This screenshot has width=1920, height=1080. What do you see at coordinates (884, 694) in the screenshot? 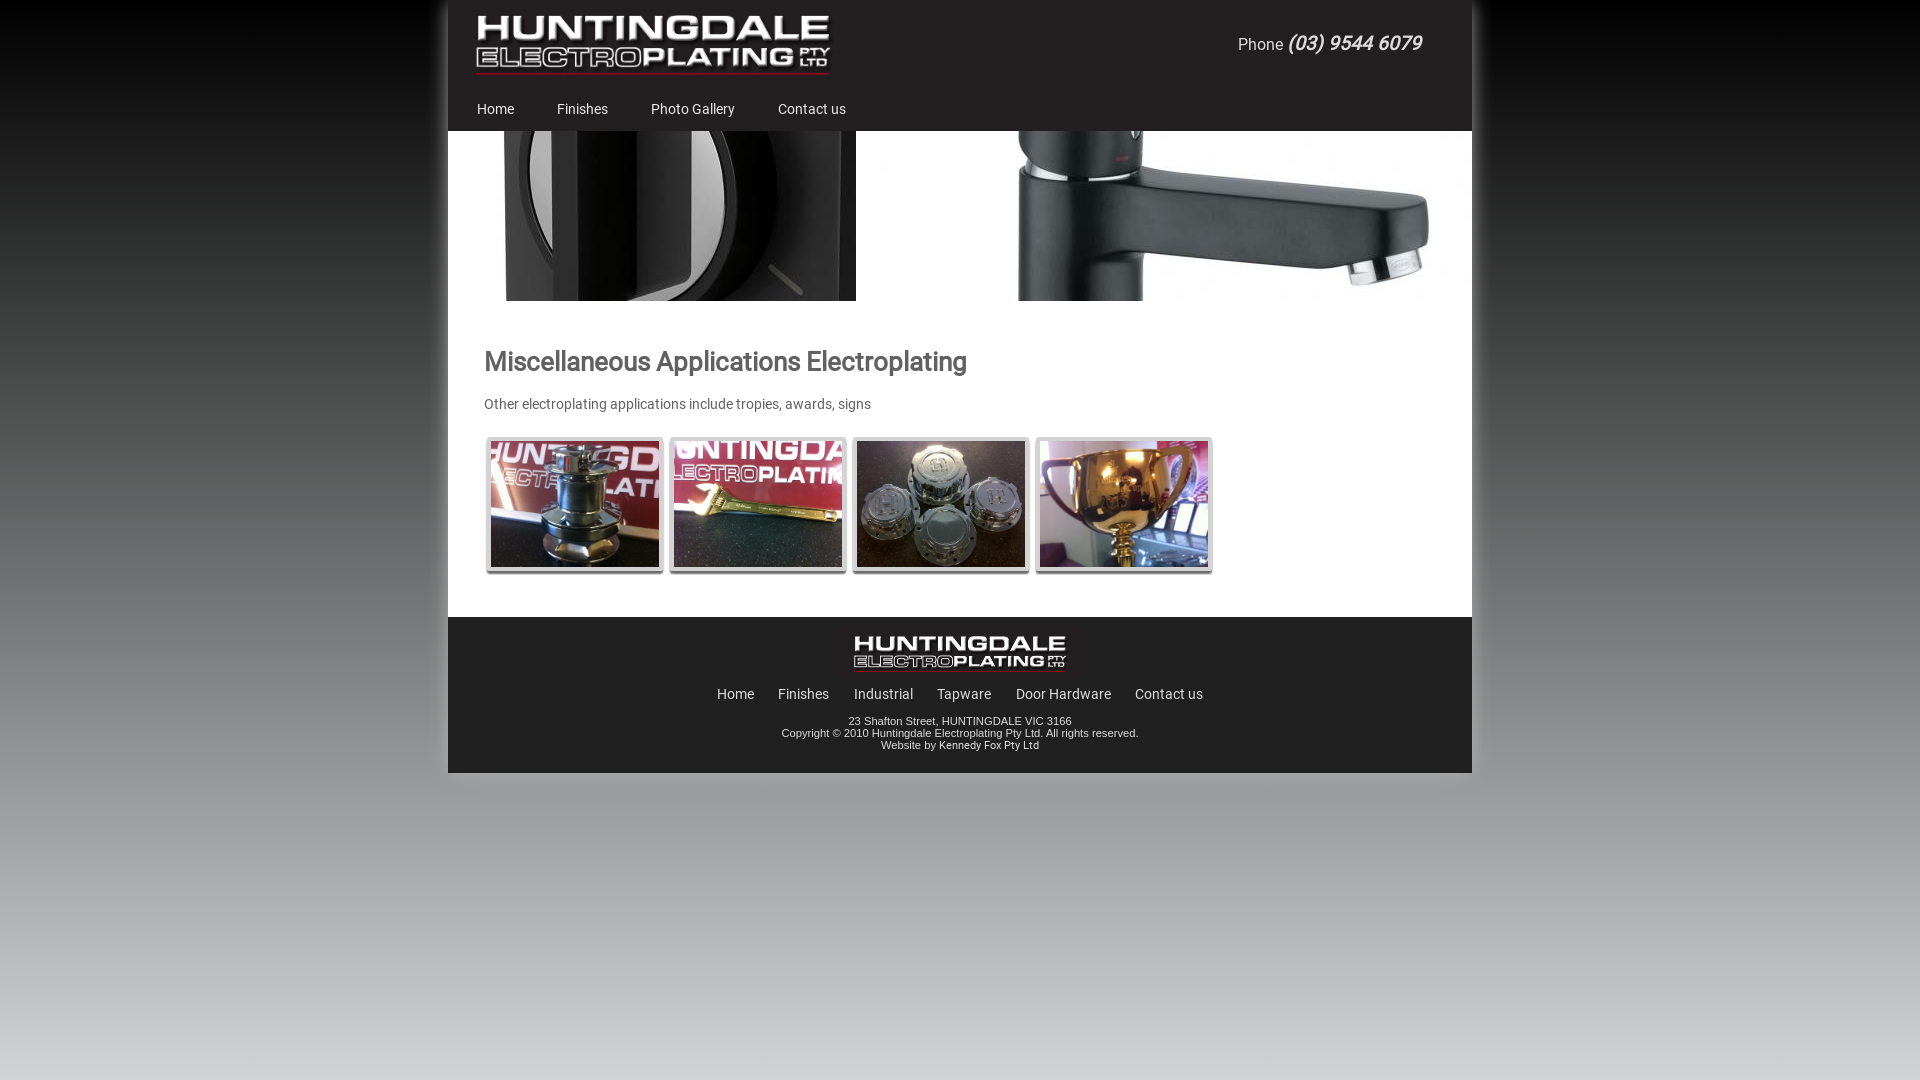
I see `Industrial` at bounding box center [884, 694].